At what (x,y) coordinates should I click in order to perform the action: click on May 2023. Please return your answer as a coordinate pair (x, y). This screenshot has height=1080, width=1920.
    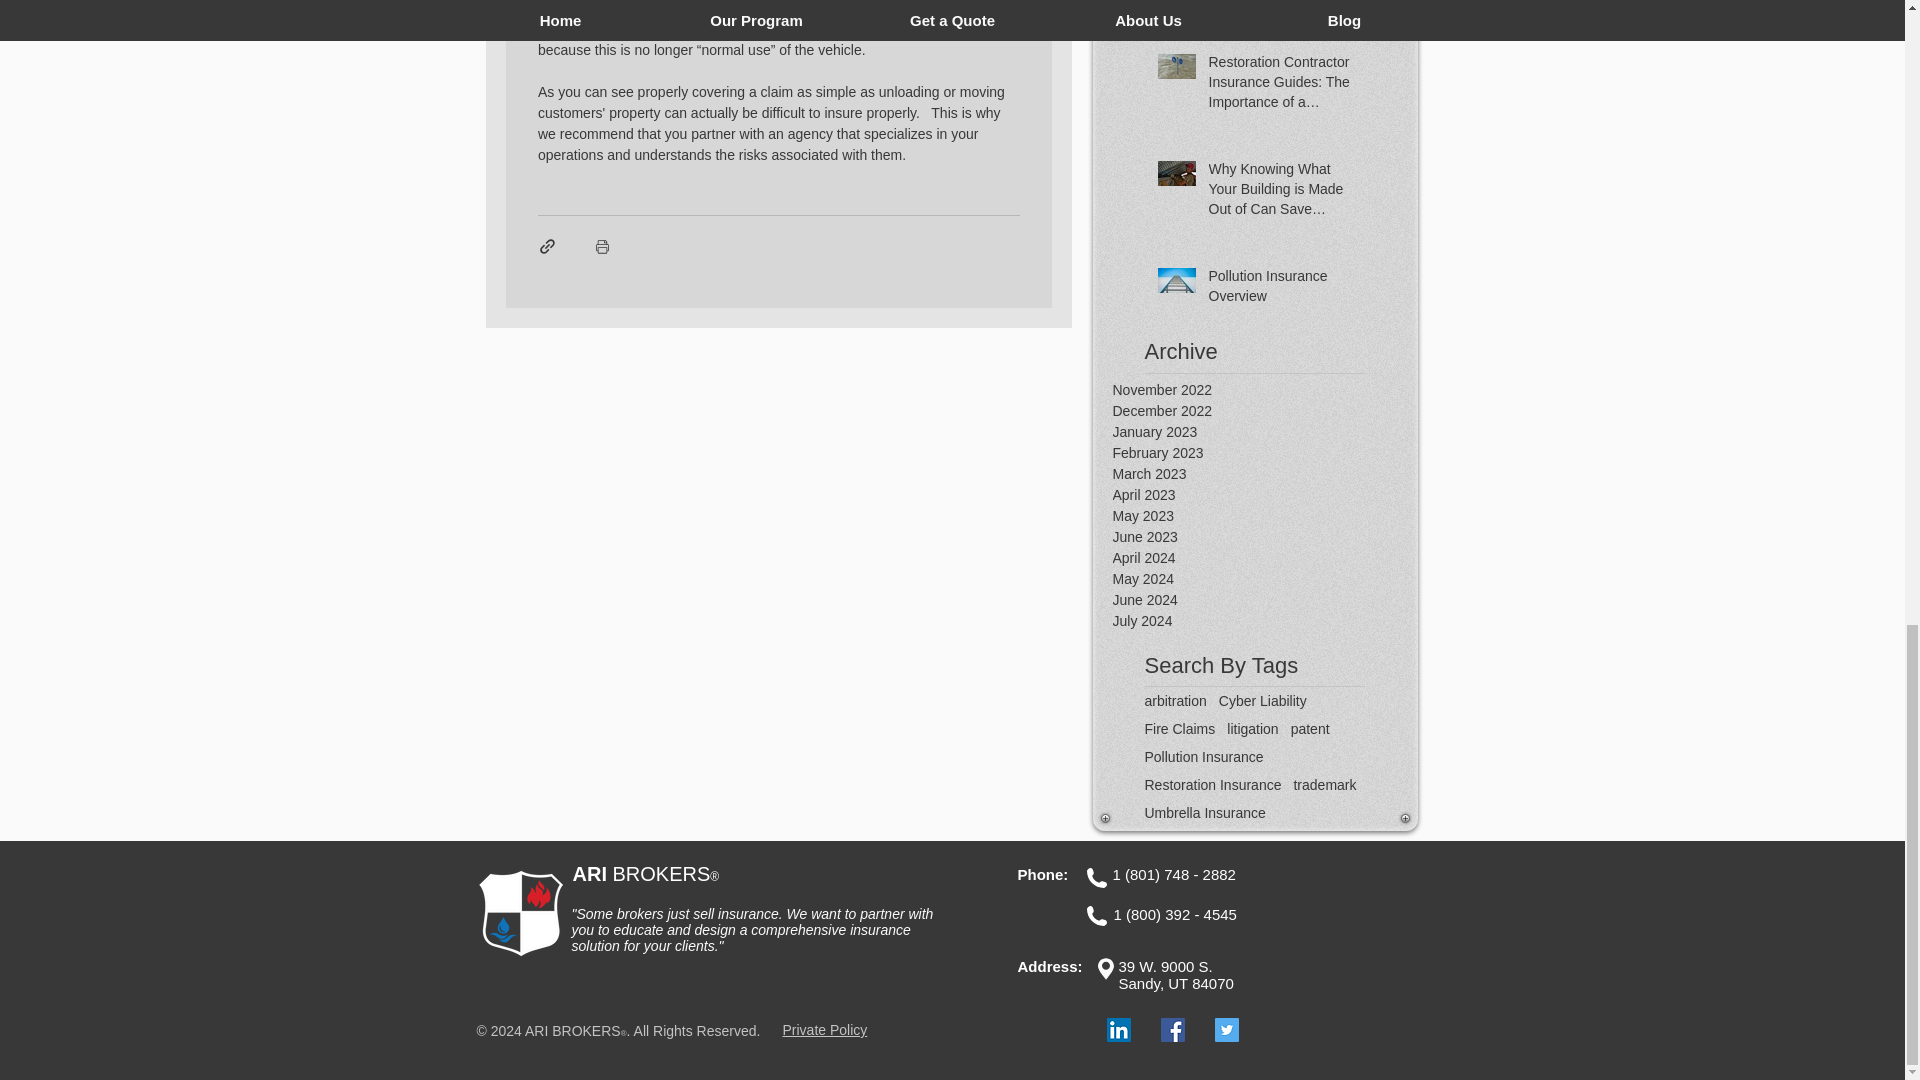
    Looking at the image, I should click on (1264, 516).